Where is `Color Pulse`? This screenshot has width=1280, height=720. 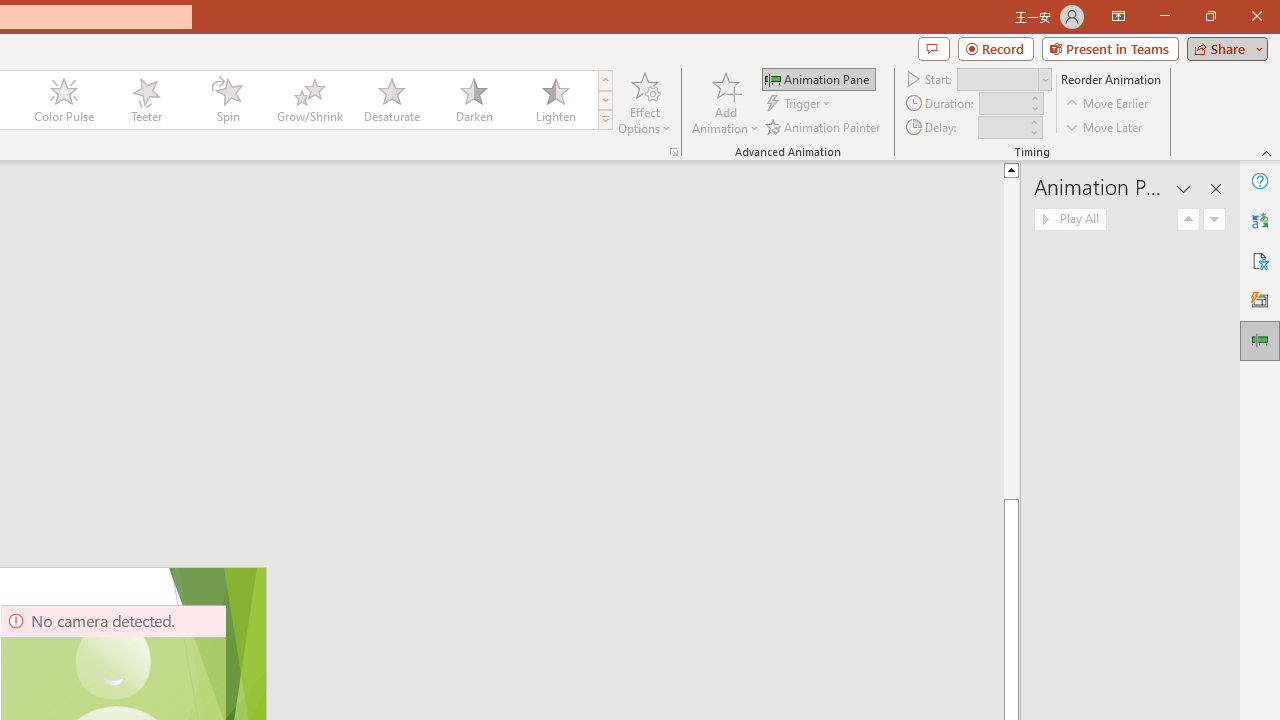 Color Pulse is located at coordinates (64, 100).